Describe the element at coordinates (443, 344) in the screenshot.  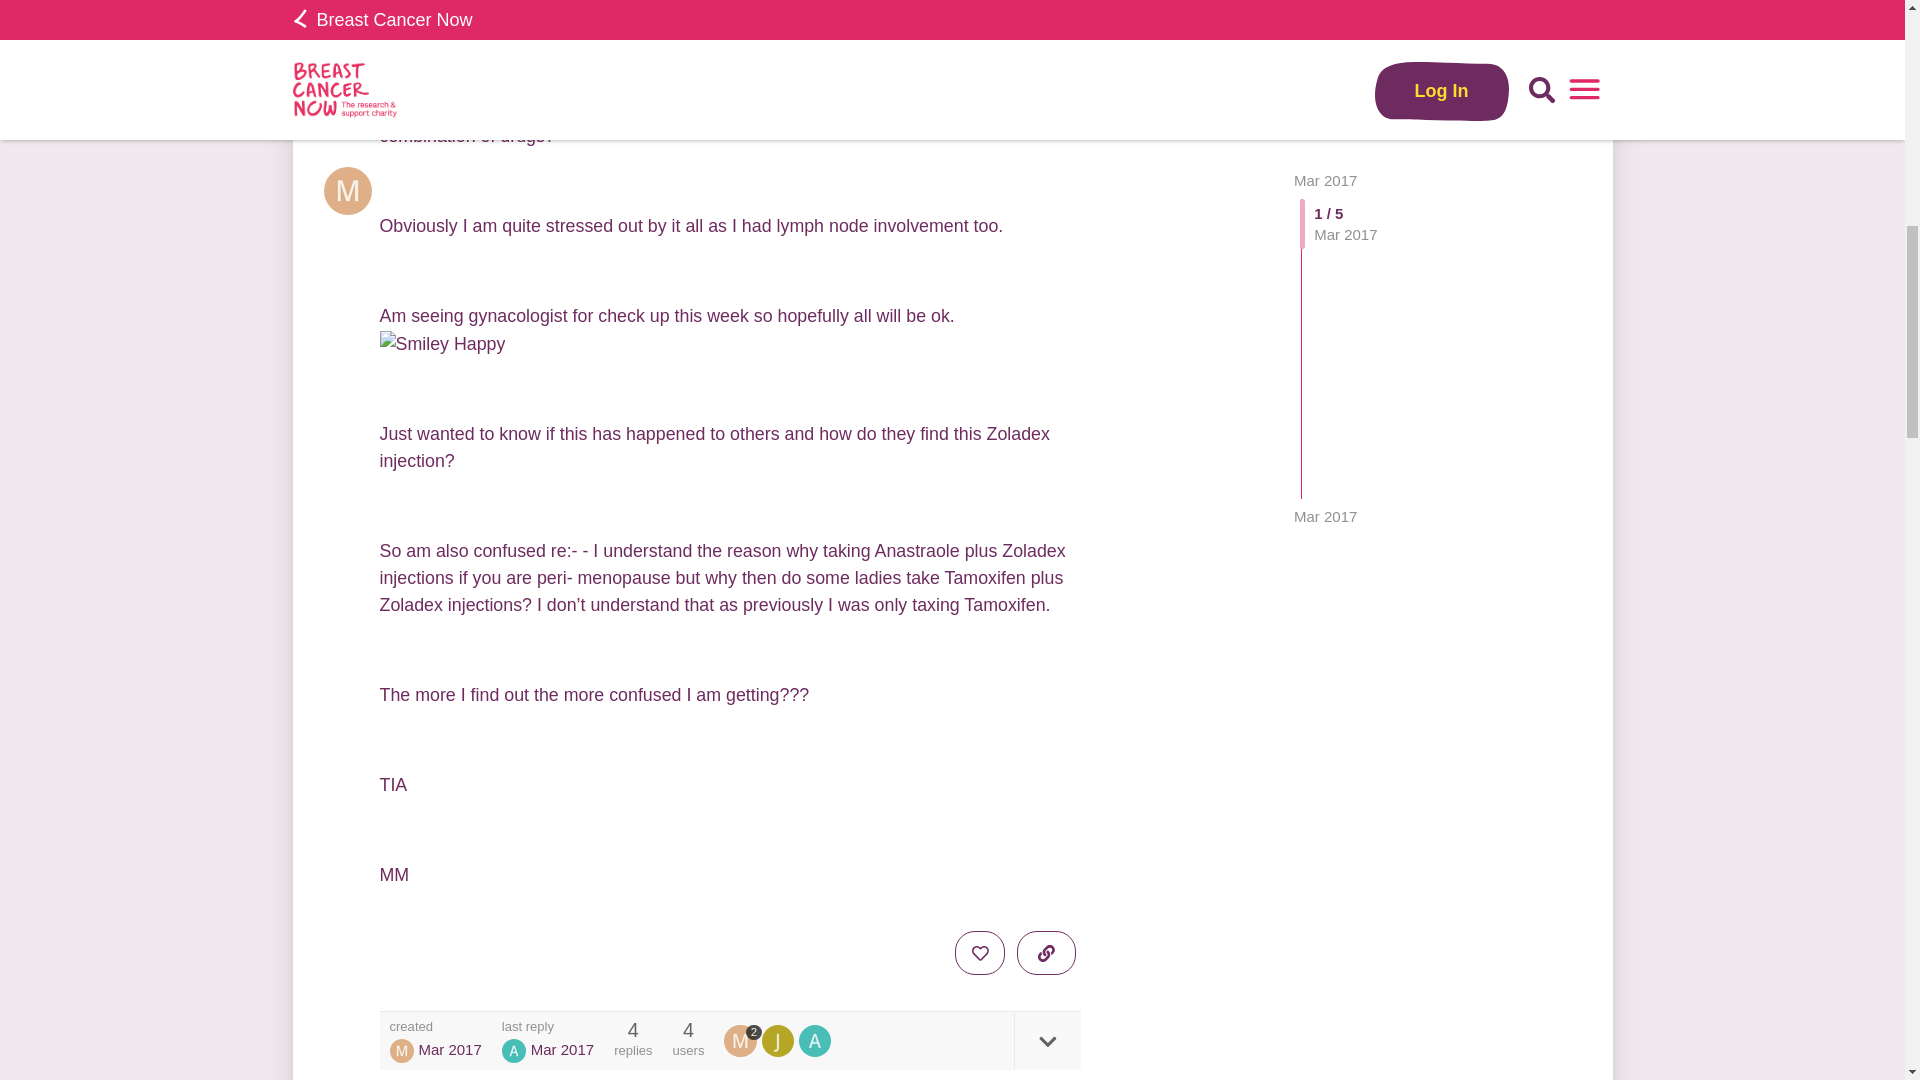
I see `Smiley Happy` at that location.